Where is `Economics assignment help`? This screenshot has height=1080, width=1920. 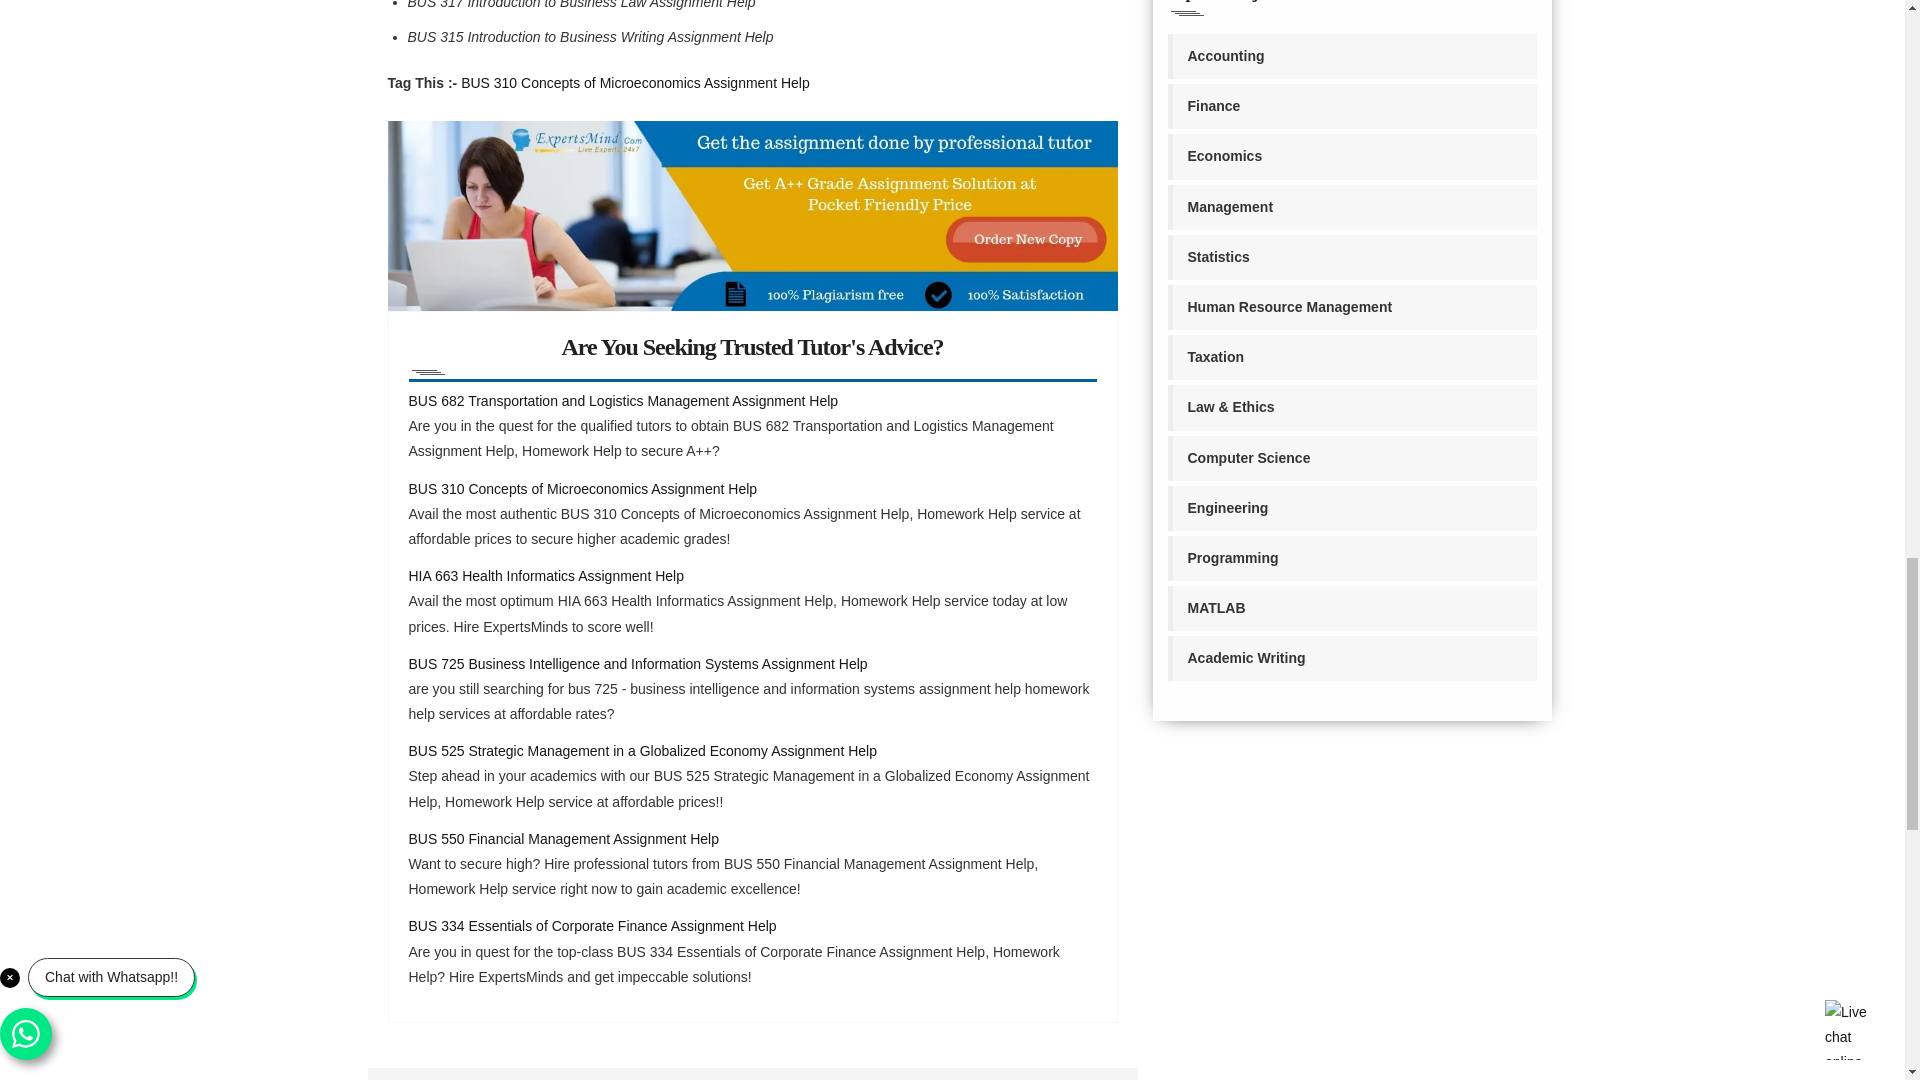
Economics assignment help is located at coordinates (1352, 156).